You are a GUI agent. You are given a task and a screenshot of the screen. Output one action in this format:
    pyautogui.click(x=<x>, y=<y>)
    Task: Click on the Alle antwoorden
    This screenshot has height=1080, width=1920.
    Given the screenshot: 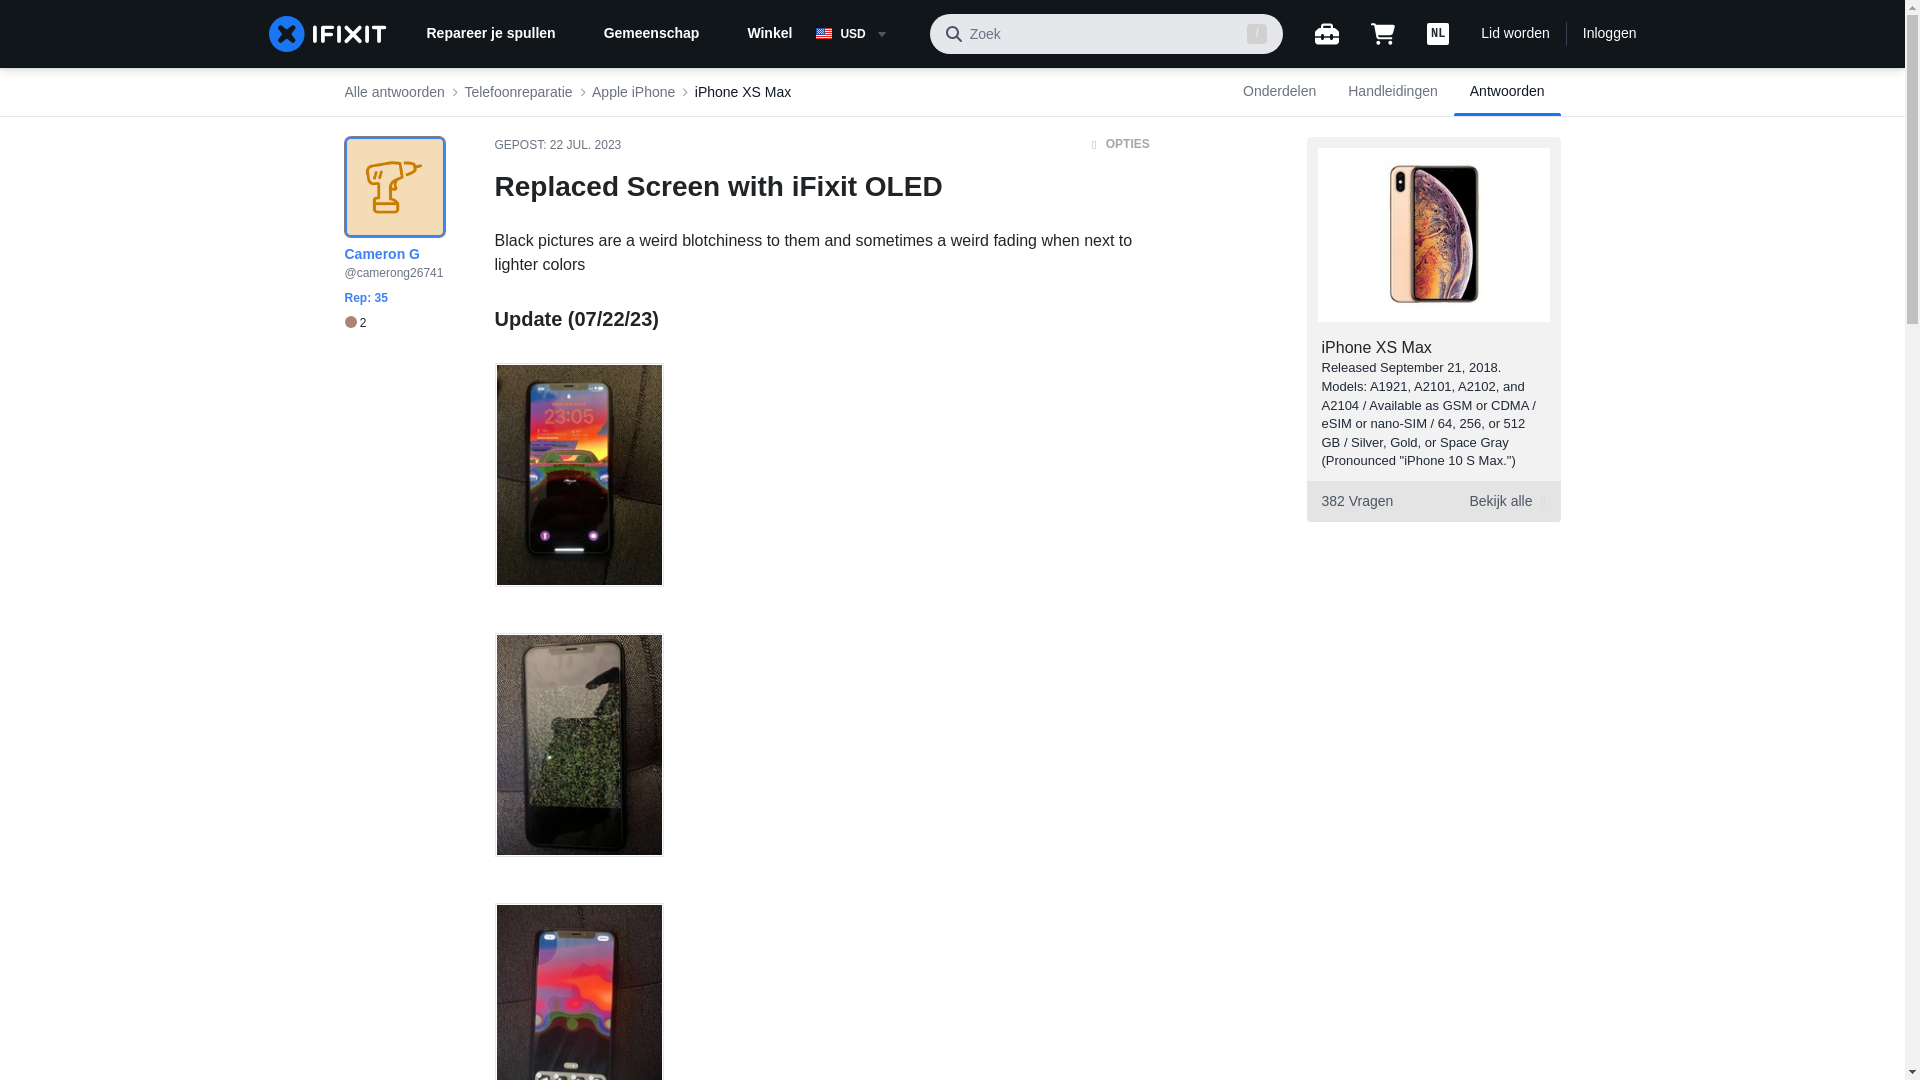 What is the action you would take?
    pyautogui.click(x=393, y=92)
    